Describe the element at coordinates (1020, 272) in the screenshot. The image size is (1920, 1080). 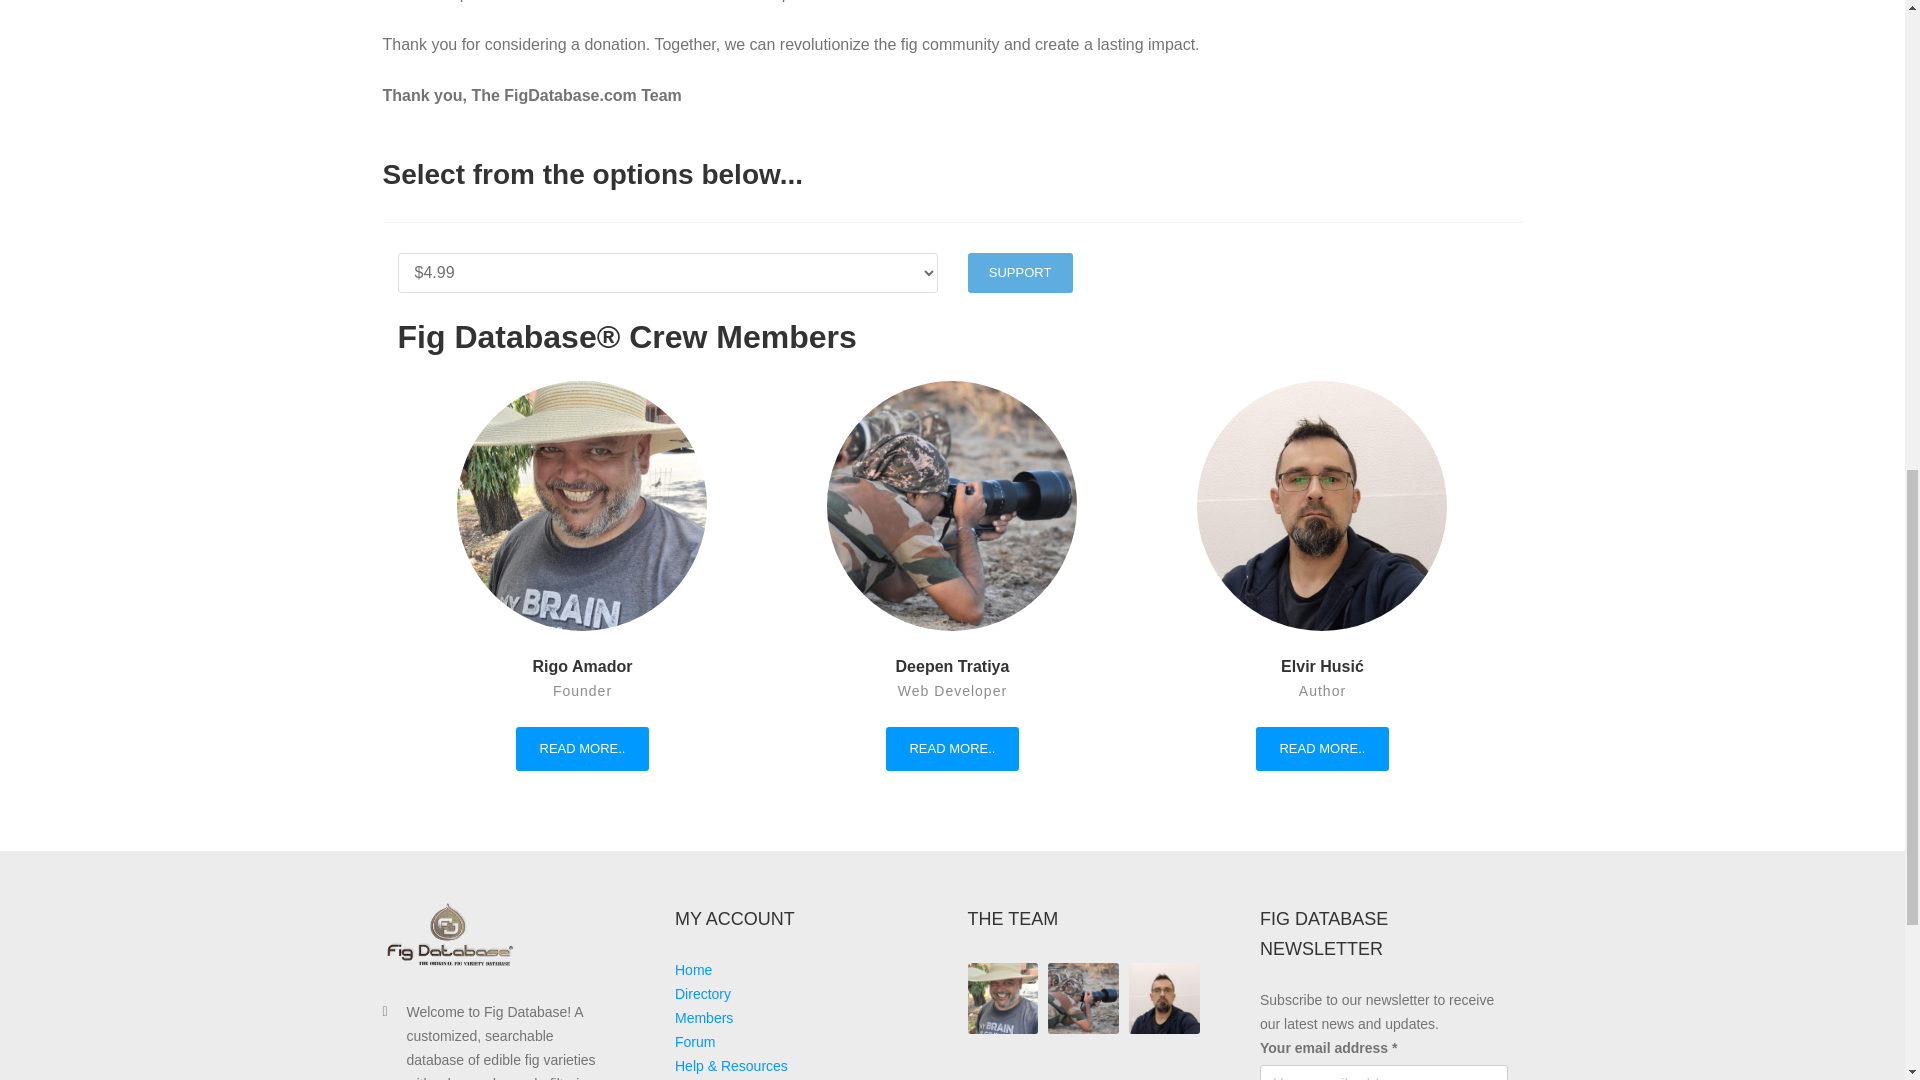
I see `Support` at that location.